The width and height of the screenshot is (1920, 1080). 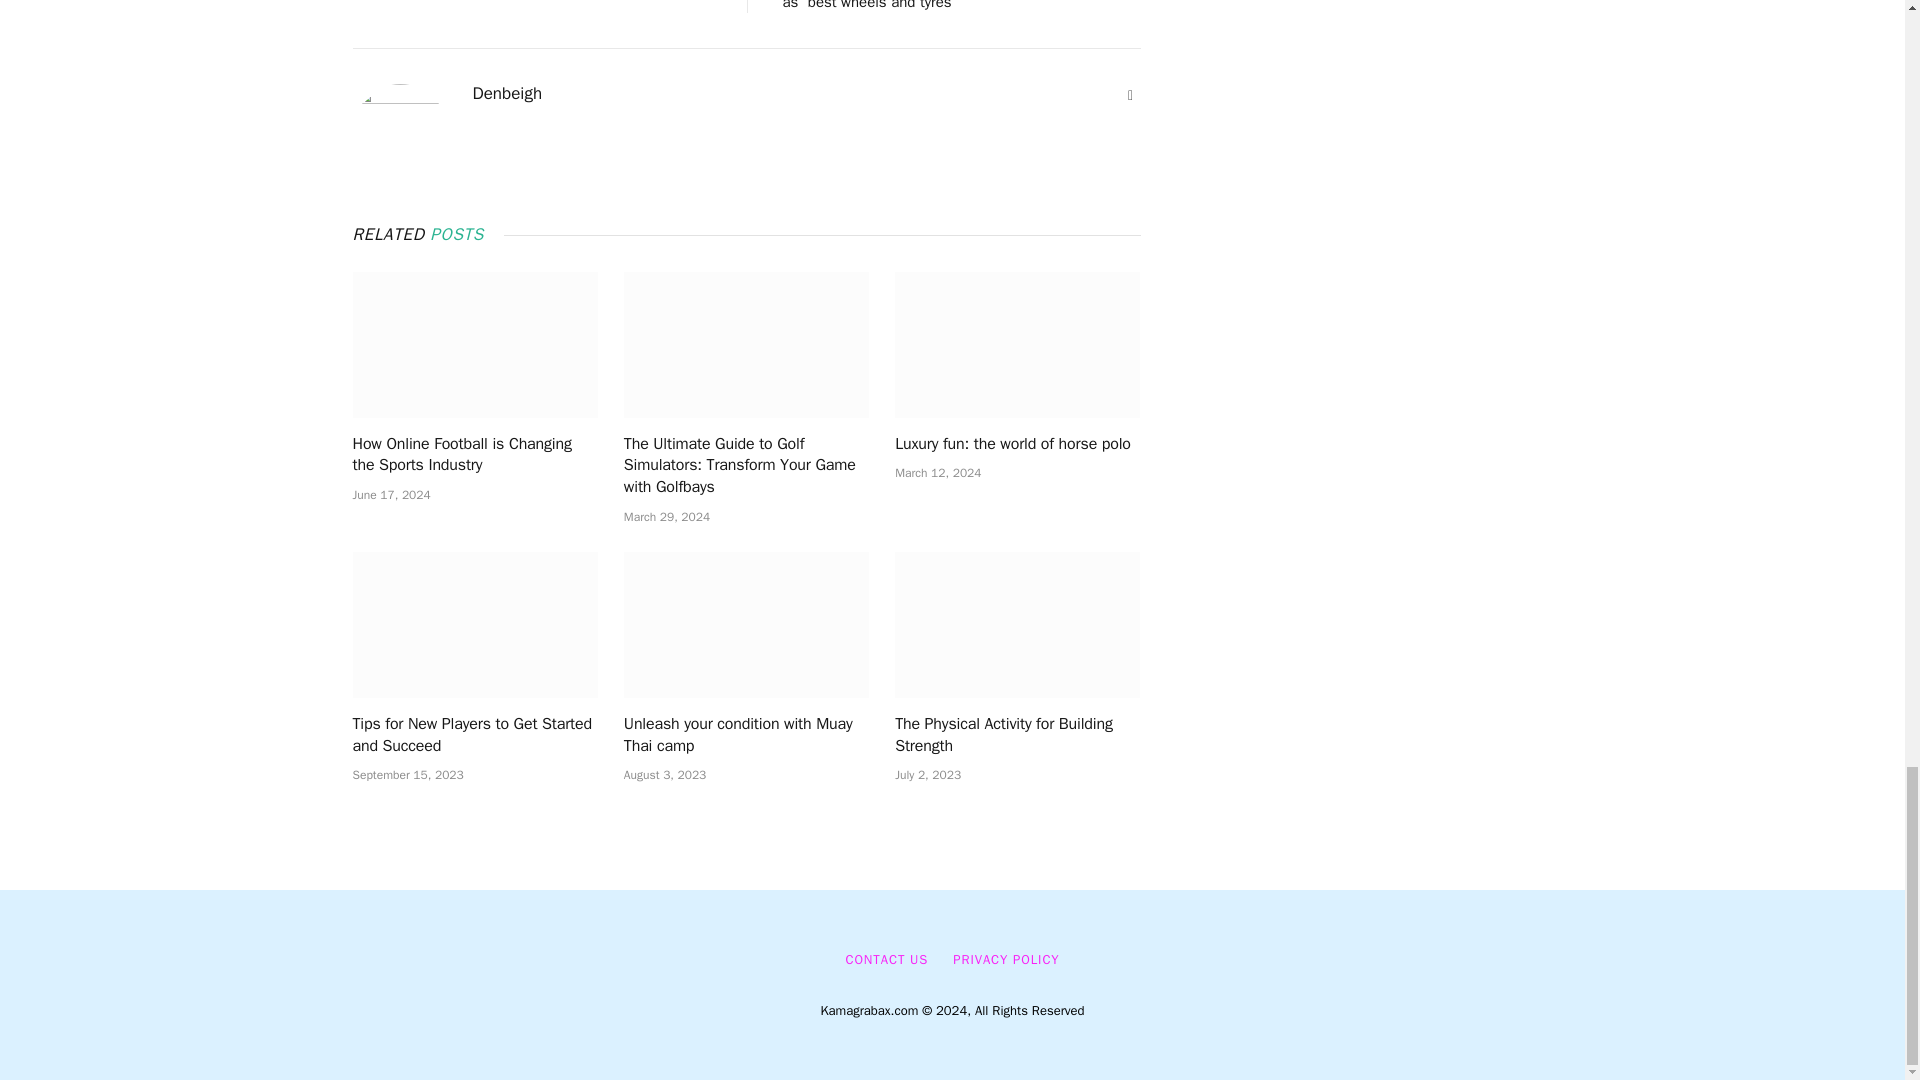 What do you see at coordinates (1017, 624) in the screenshot?
I see `The Physical Activity for Building Strength` at bounding box center [1017, 624].